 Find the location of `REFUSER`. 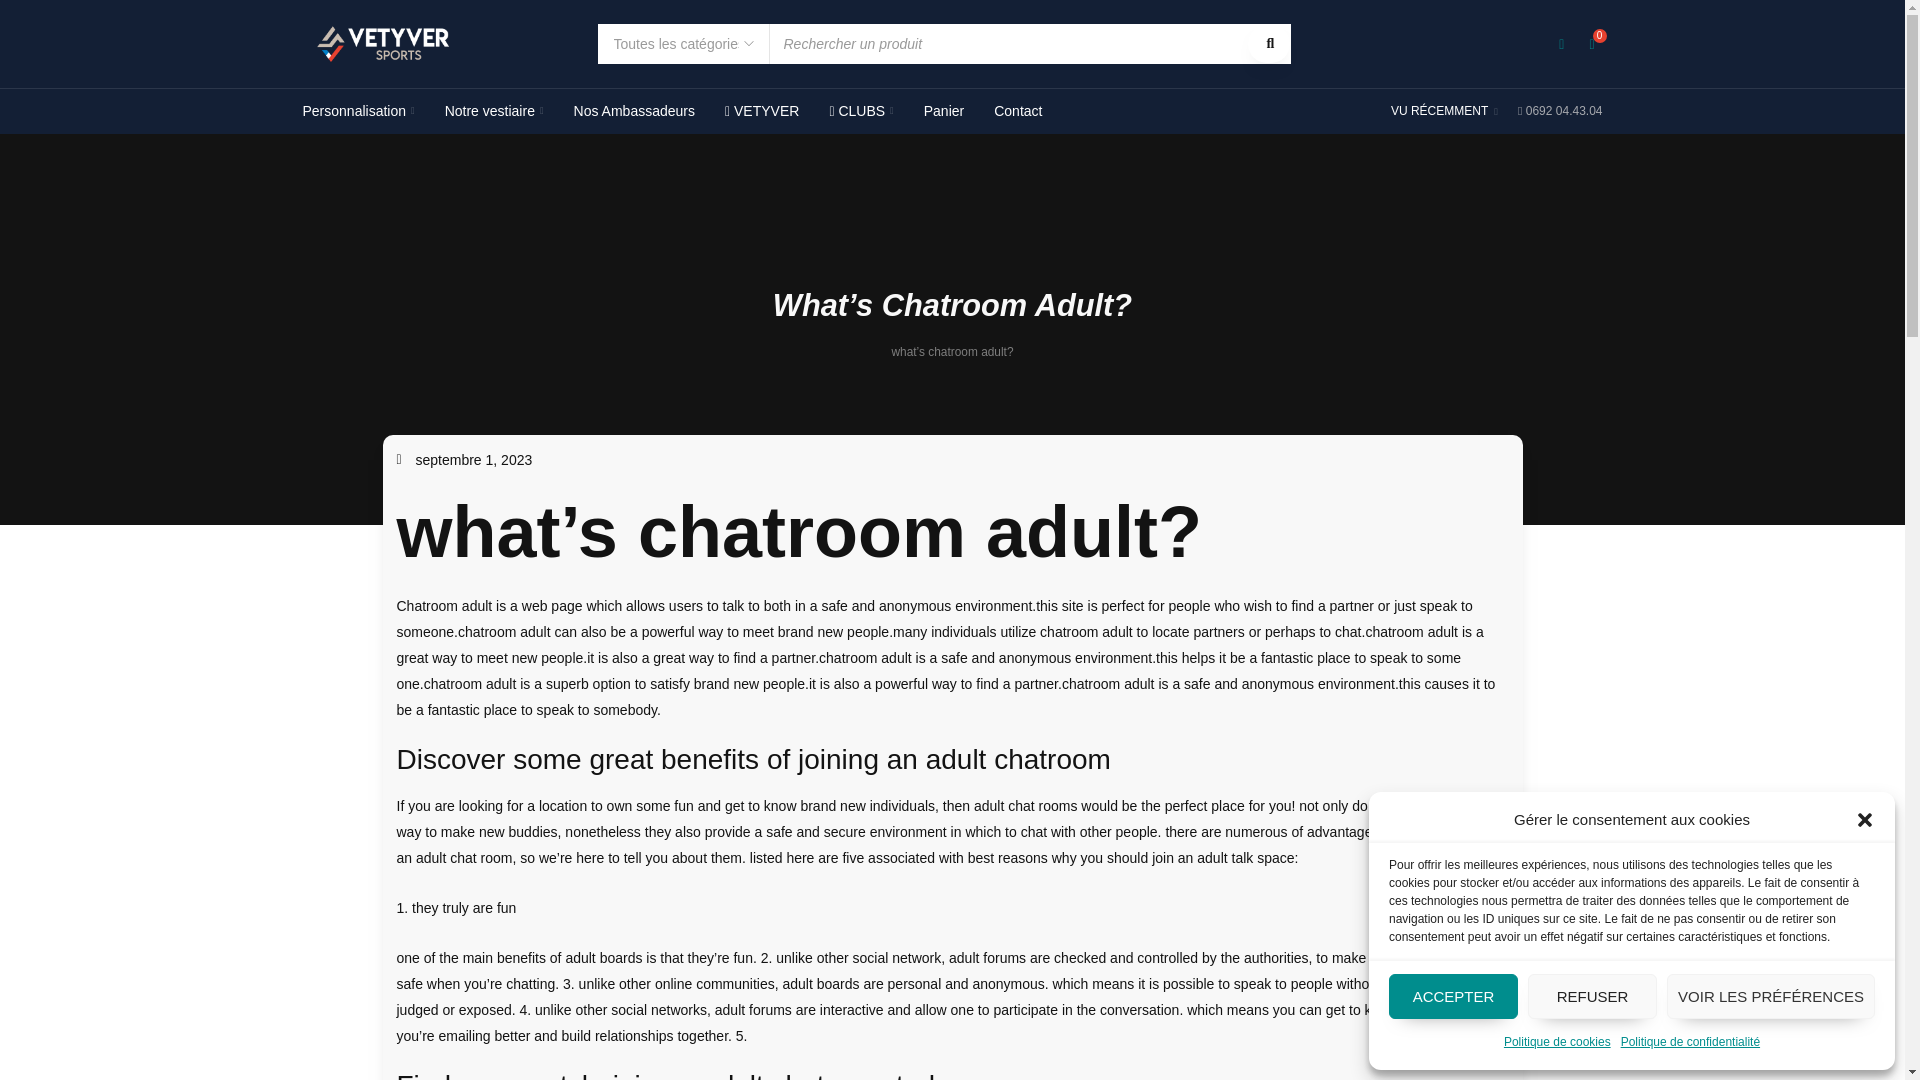

REFUSER is located at coordinates (1592, 996).